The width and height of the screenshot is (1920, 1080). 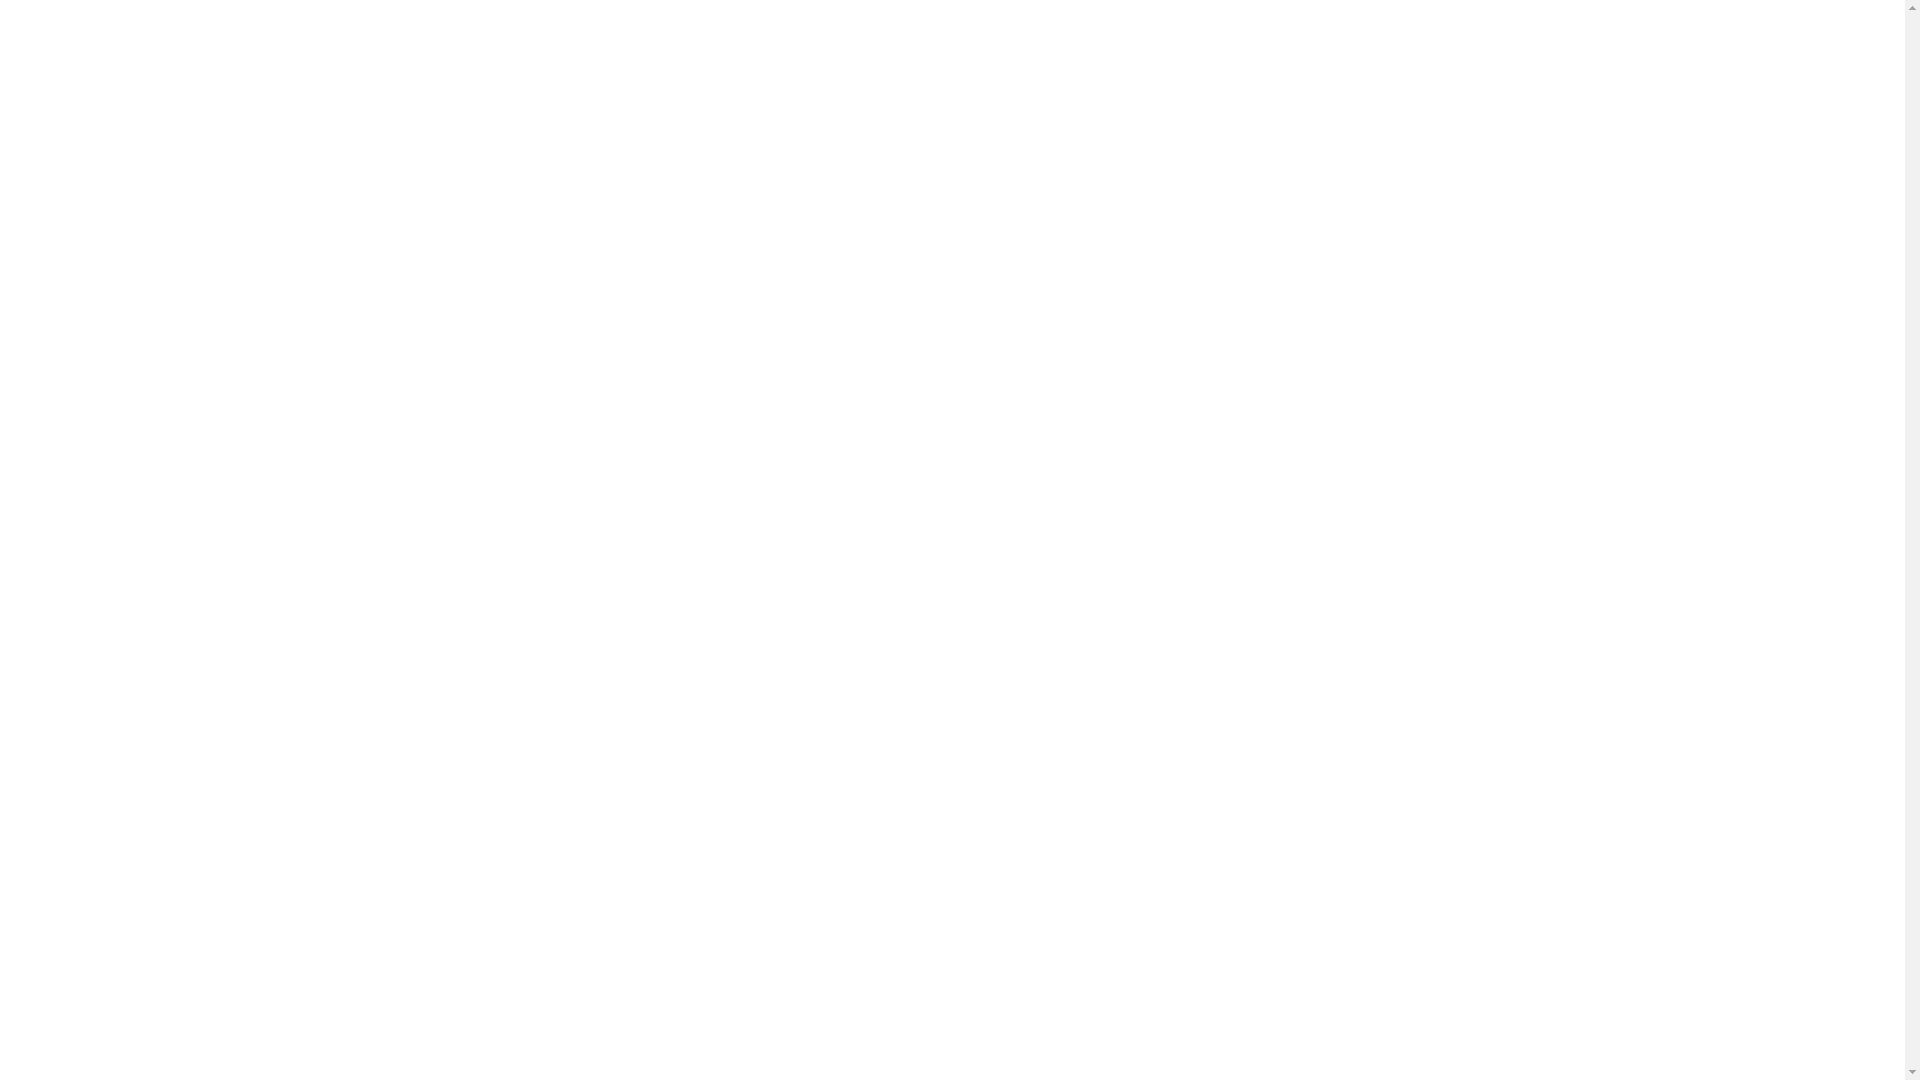 I want to click on RESOURCES, so click(x=917, y=230).